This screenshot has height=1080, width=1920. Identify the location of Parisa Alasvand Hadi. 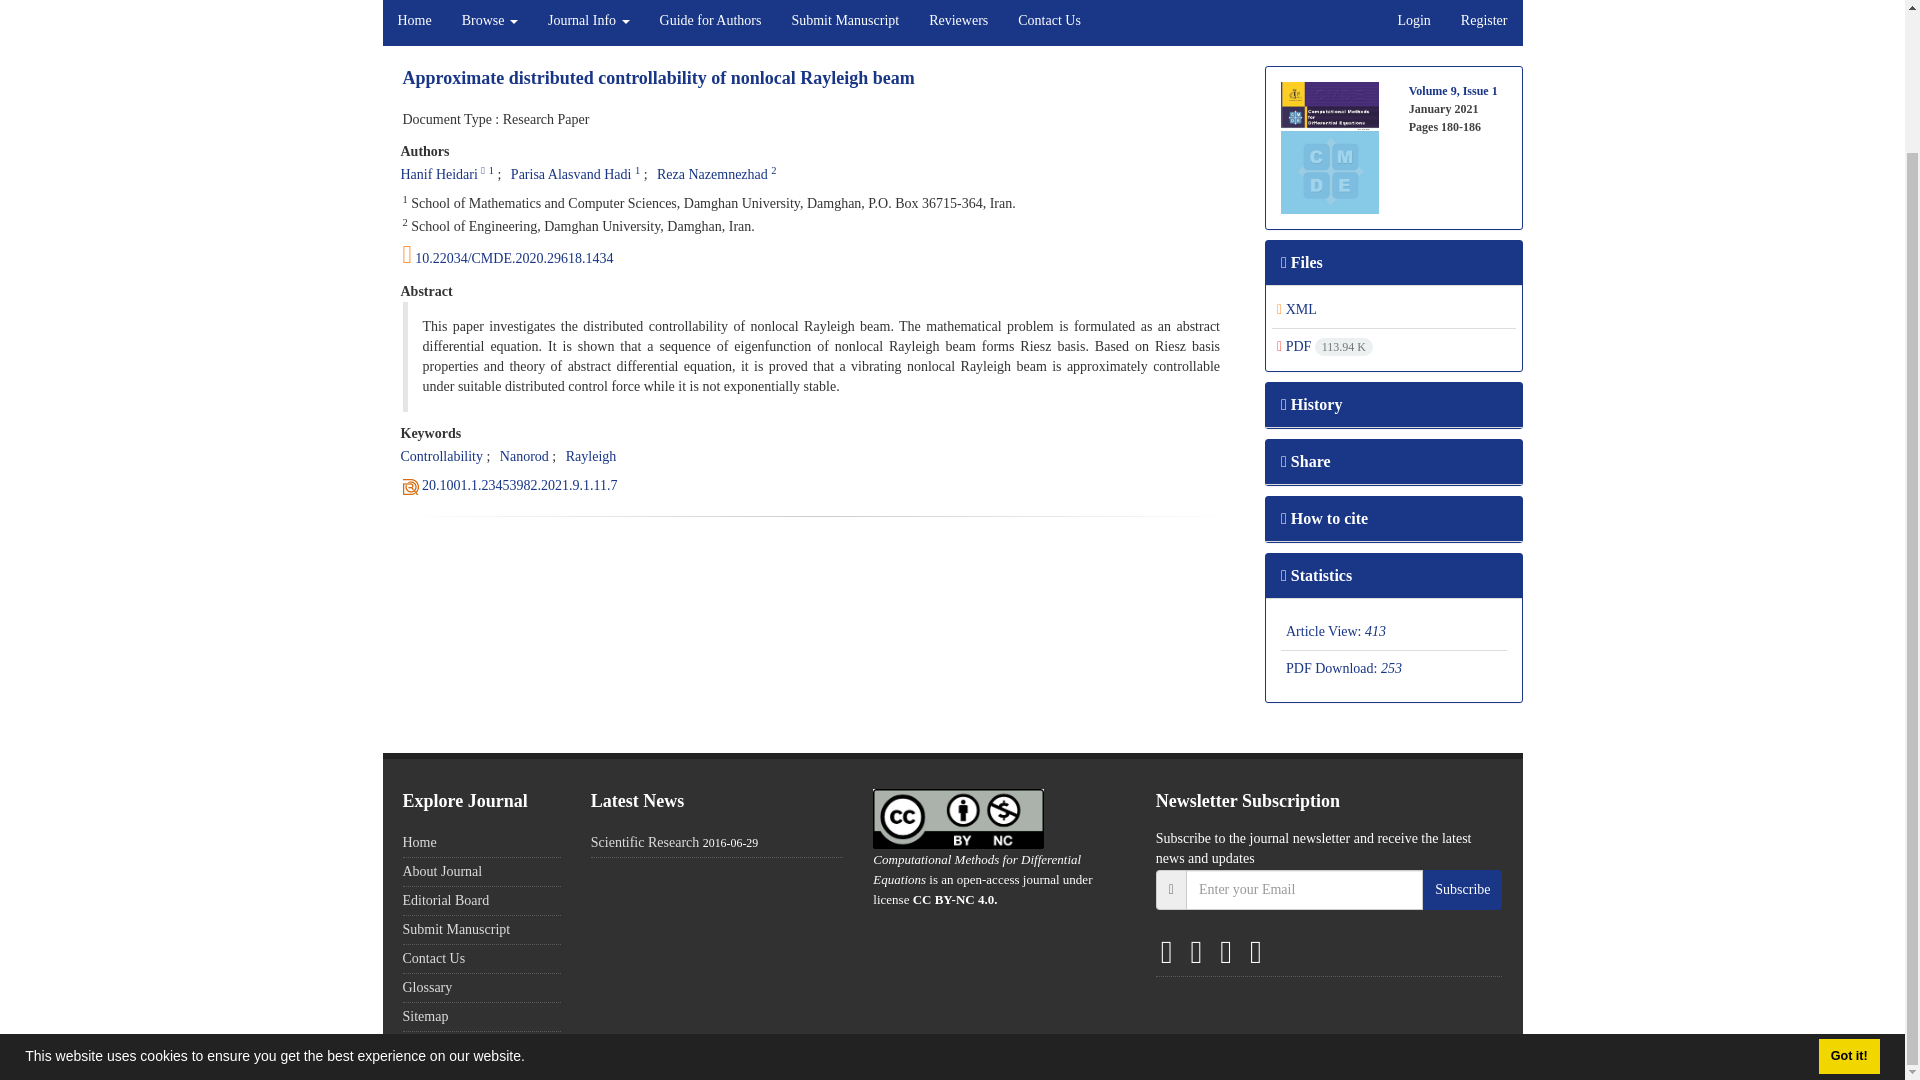
(570, 174).